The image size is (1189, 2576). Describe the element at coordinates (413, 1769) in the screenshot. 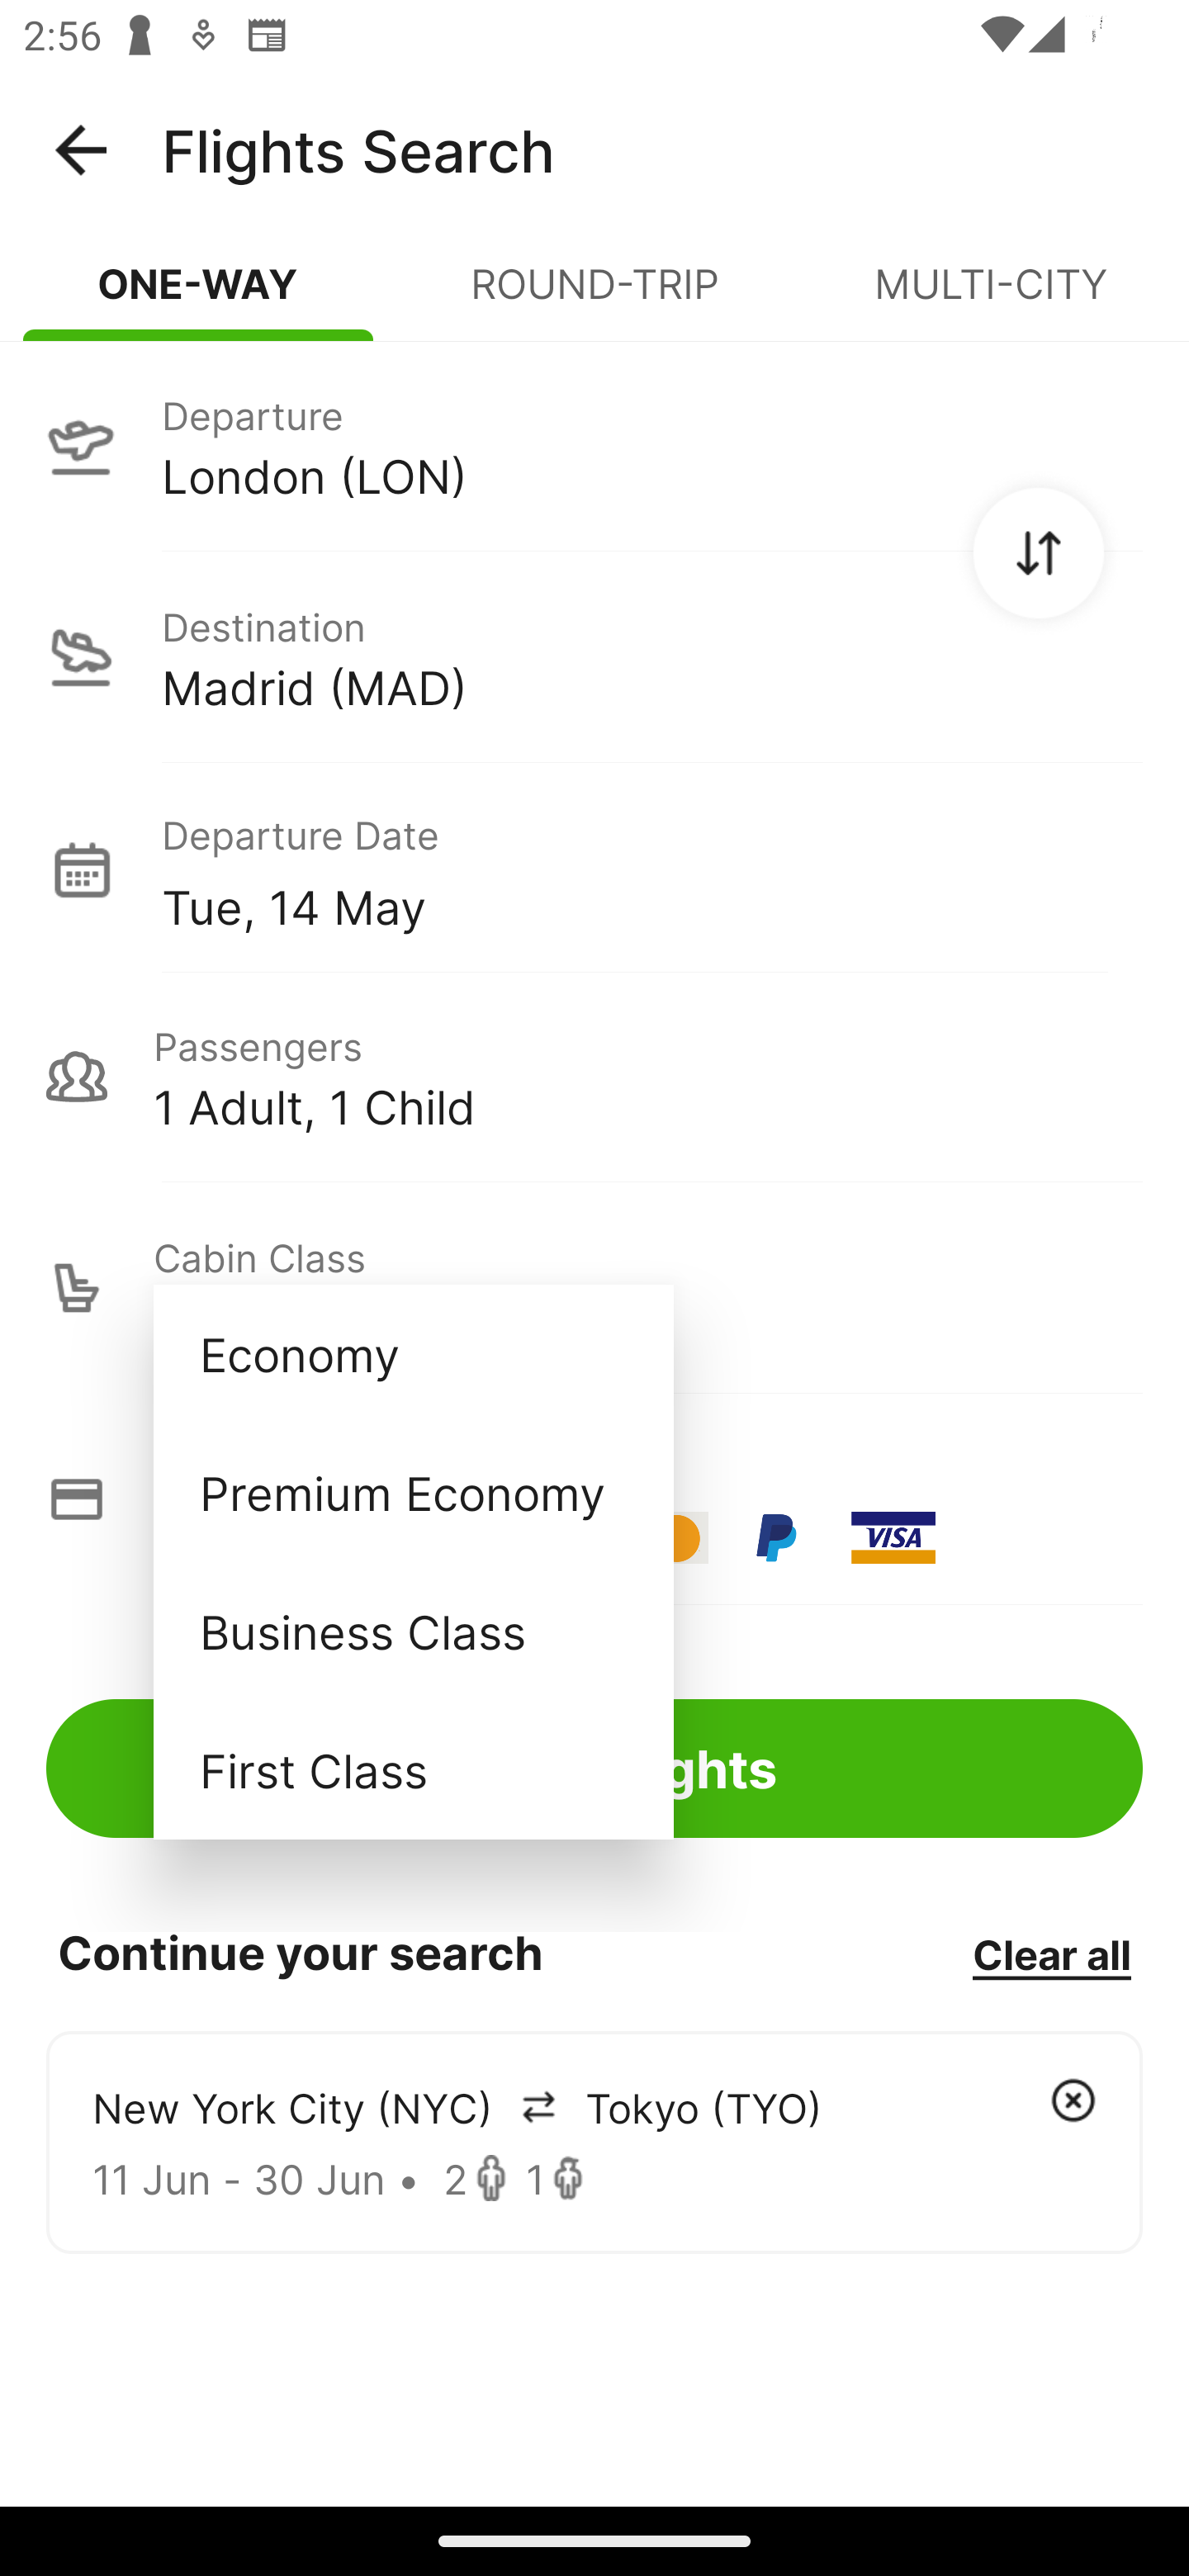

I see `First Class` at that location.